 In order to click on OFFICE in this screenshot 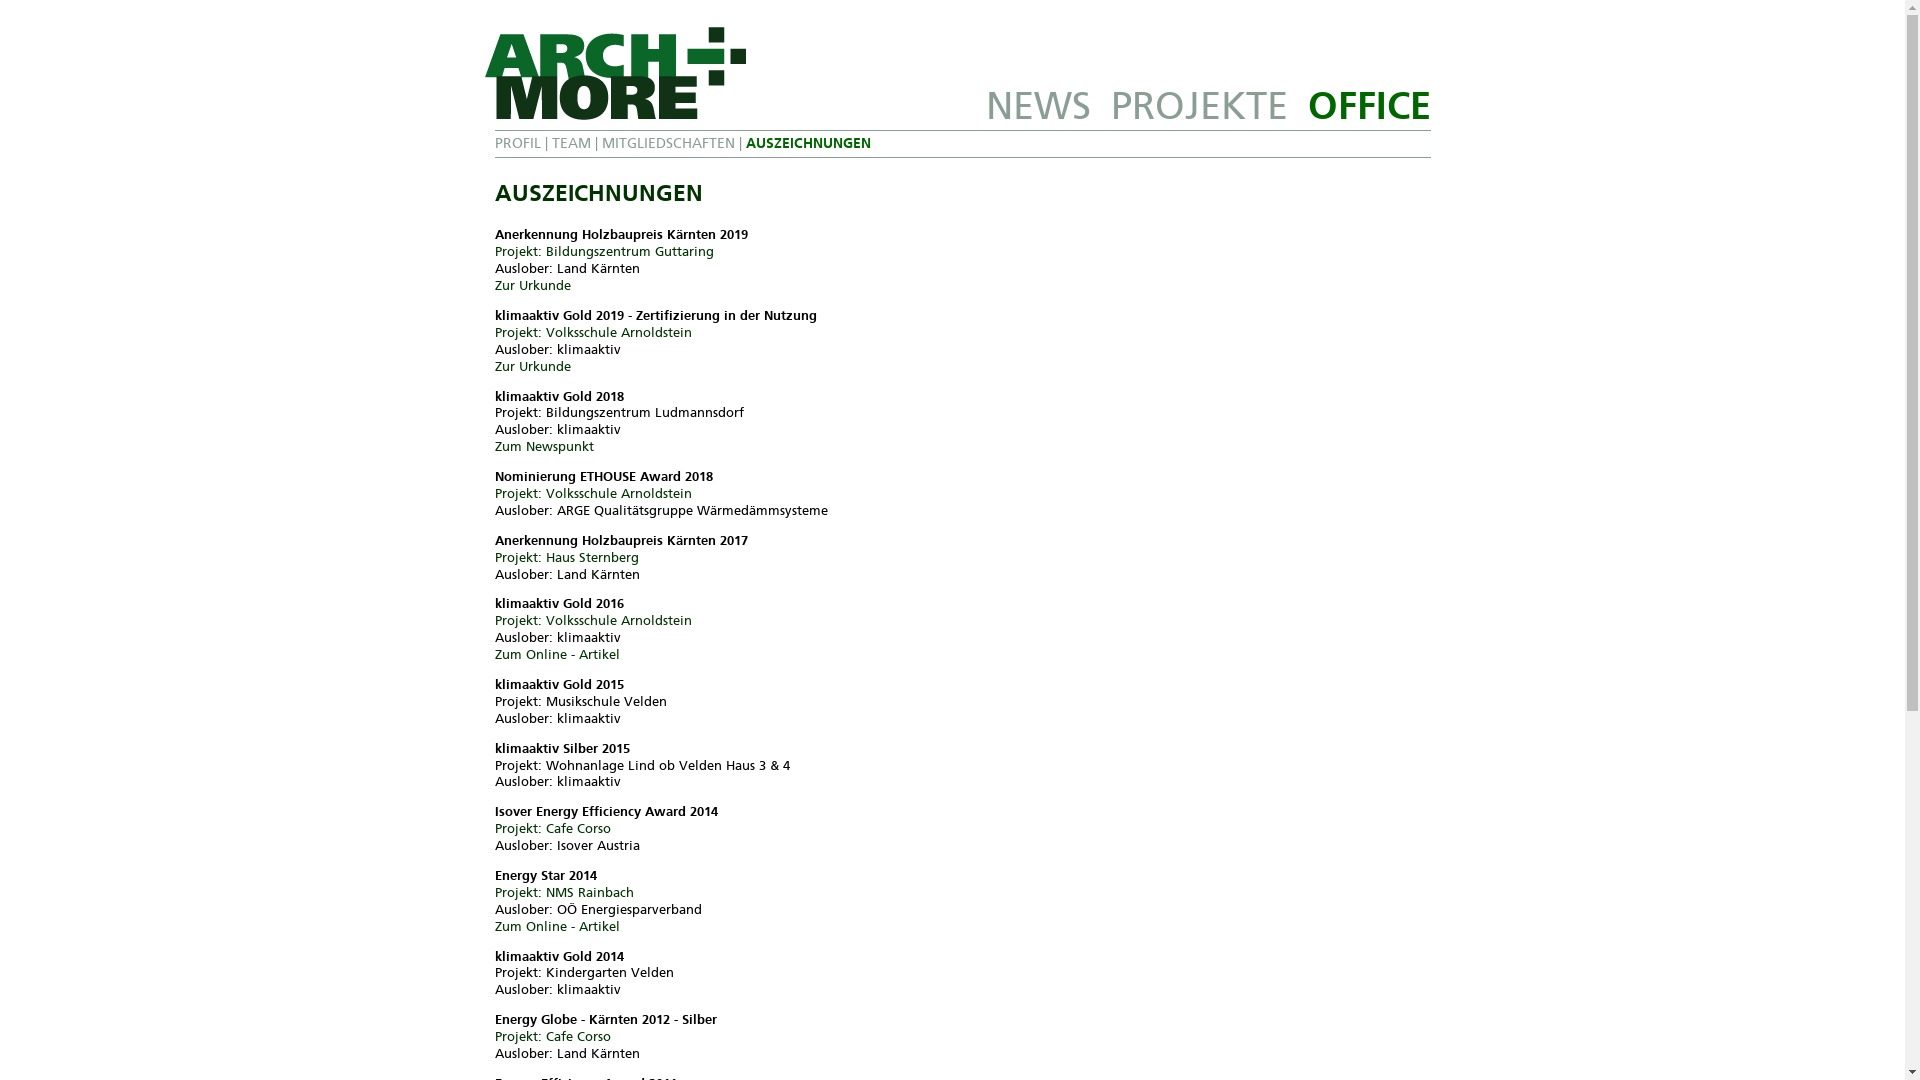, I will do `click(1370, 106)`.